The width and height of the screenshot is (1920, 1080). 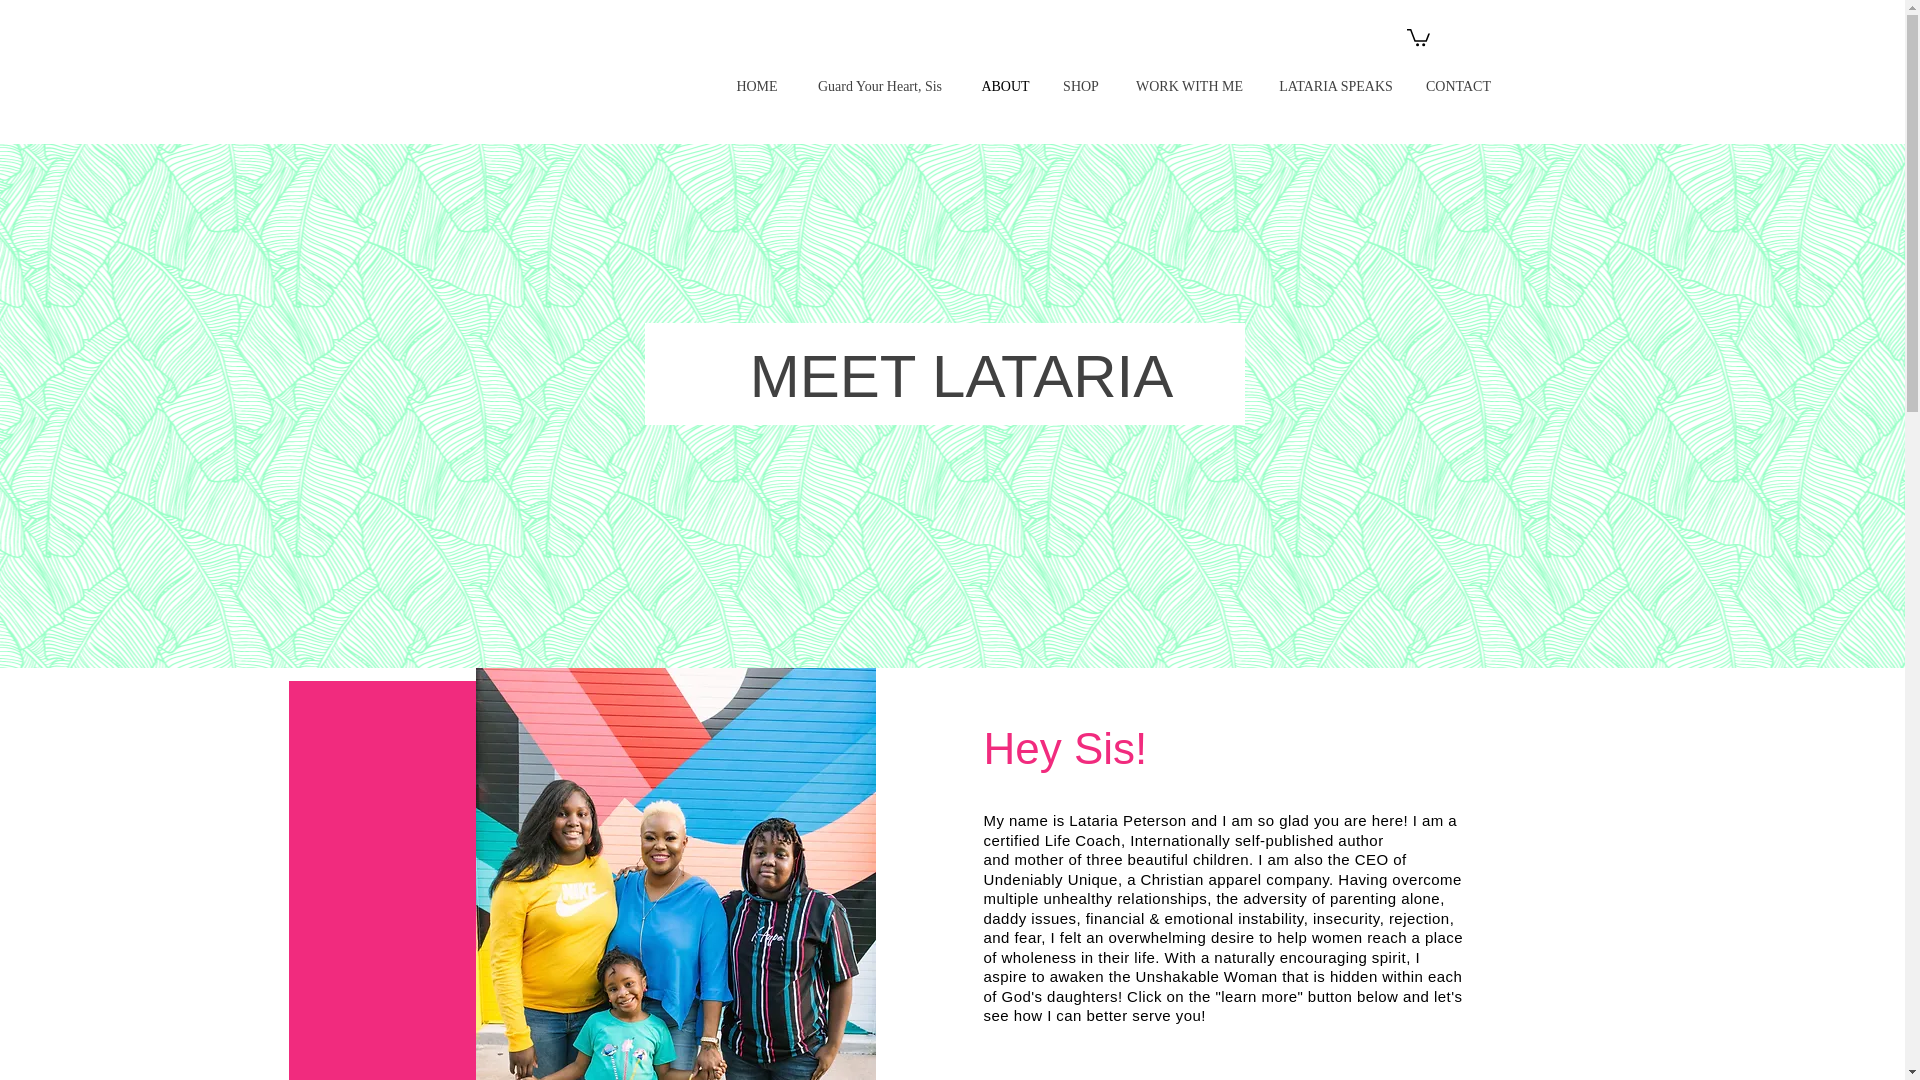 What do you see at coordinates (1006, 86) in the screenshot?
I see `ABOUT` at bounding box center [1006, 86].